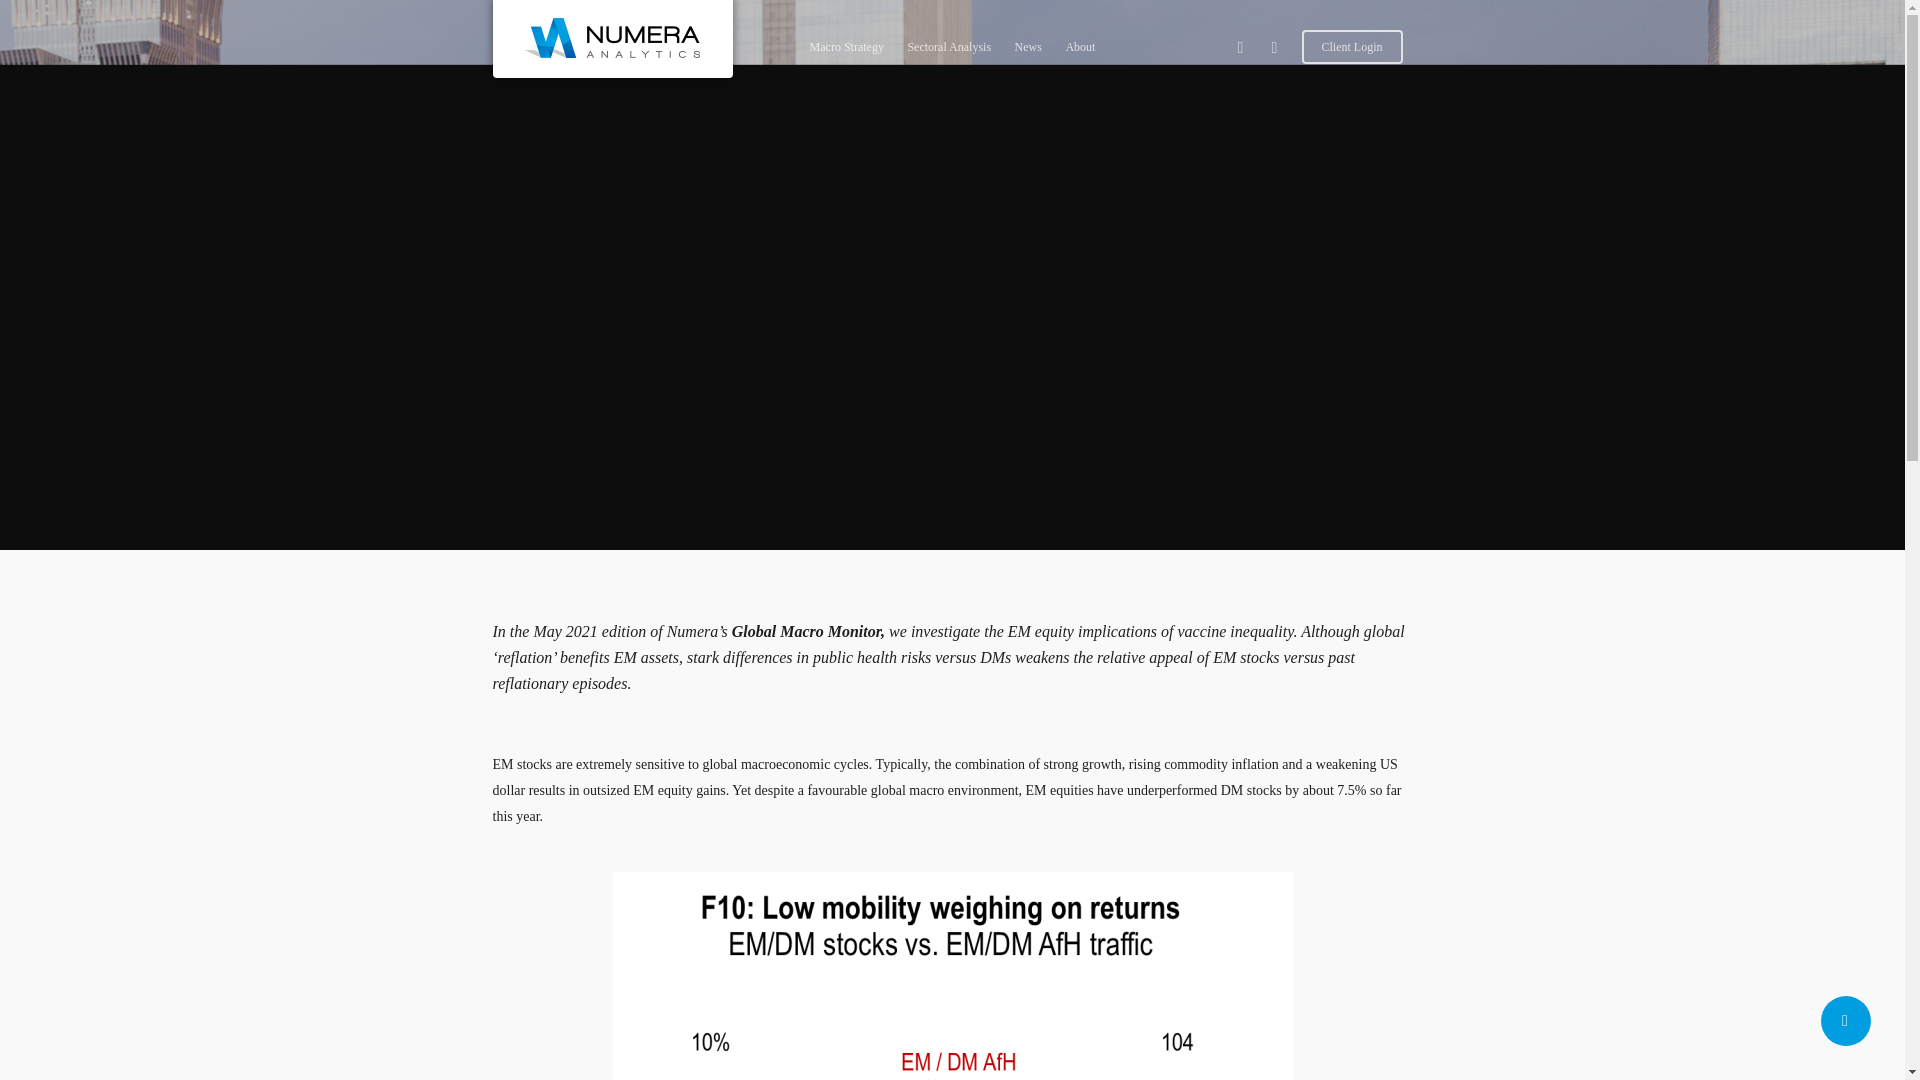 This screenshot has height=1080, width=1920. Describe the element at coordinates (948, 62) in the screenshot. I see `Sectoral Analysis` at that location.